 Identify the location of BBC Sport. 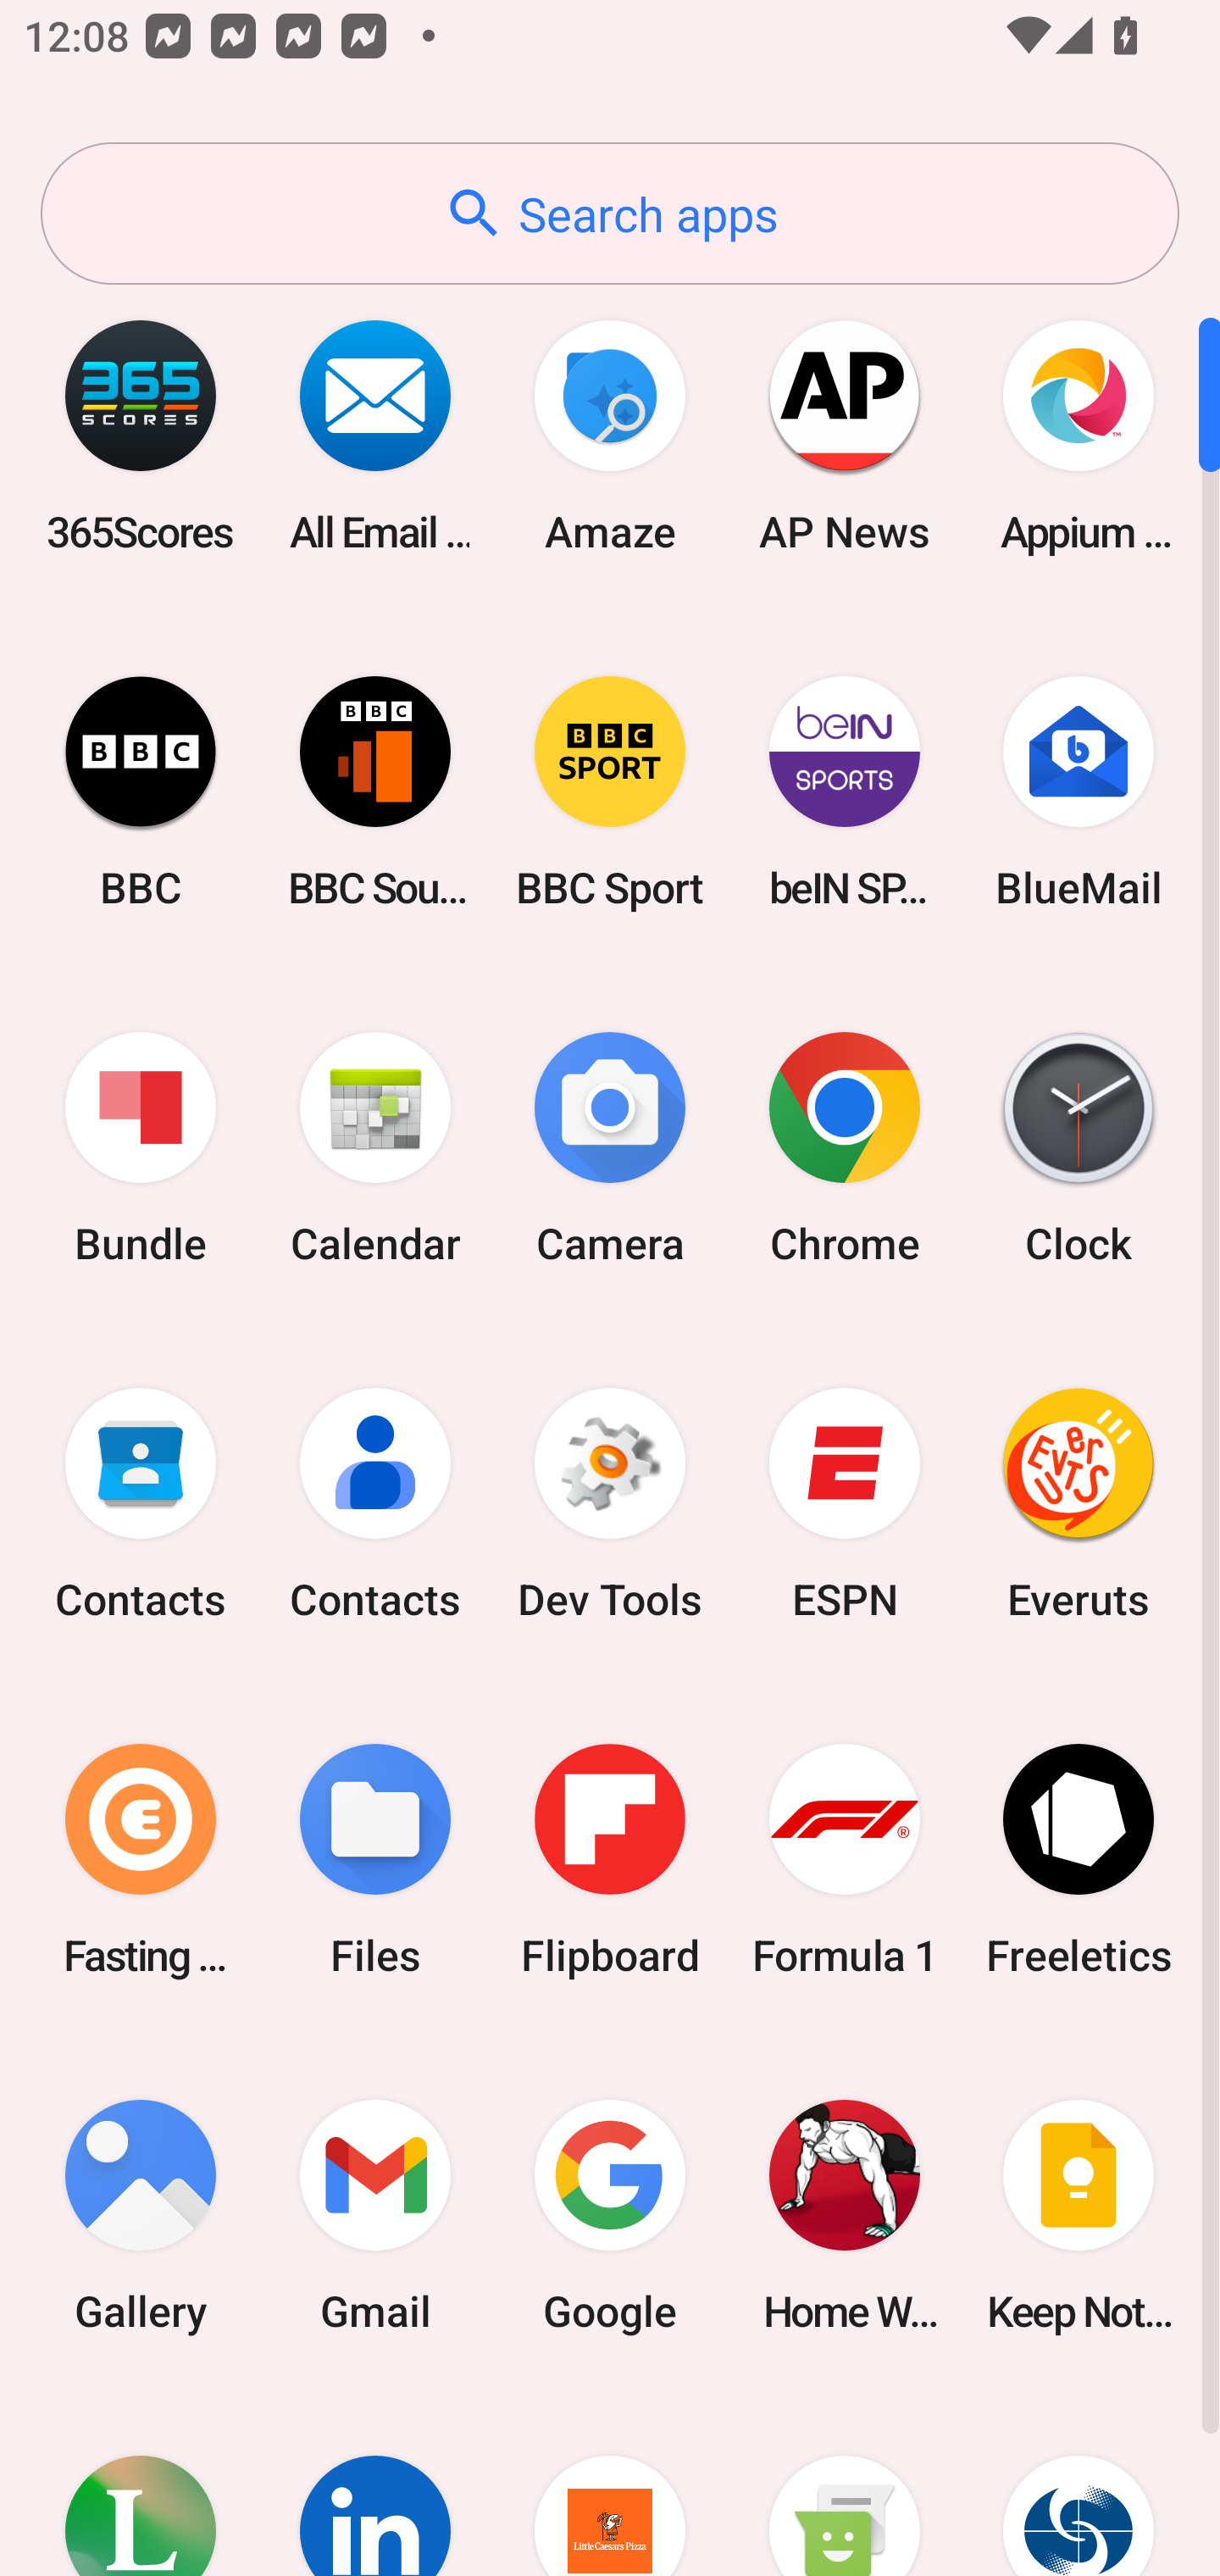
(610, 791).